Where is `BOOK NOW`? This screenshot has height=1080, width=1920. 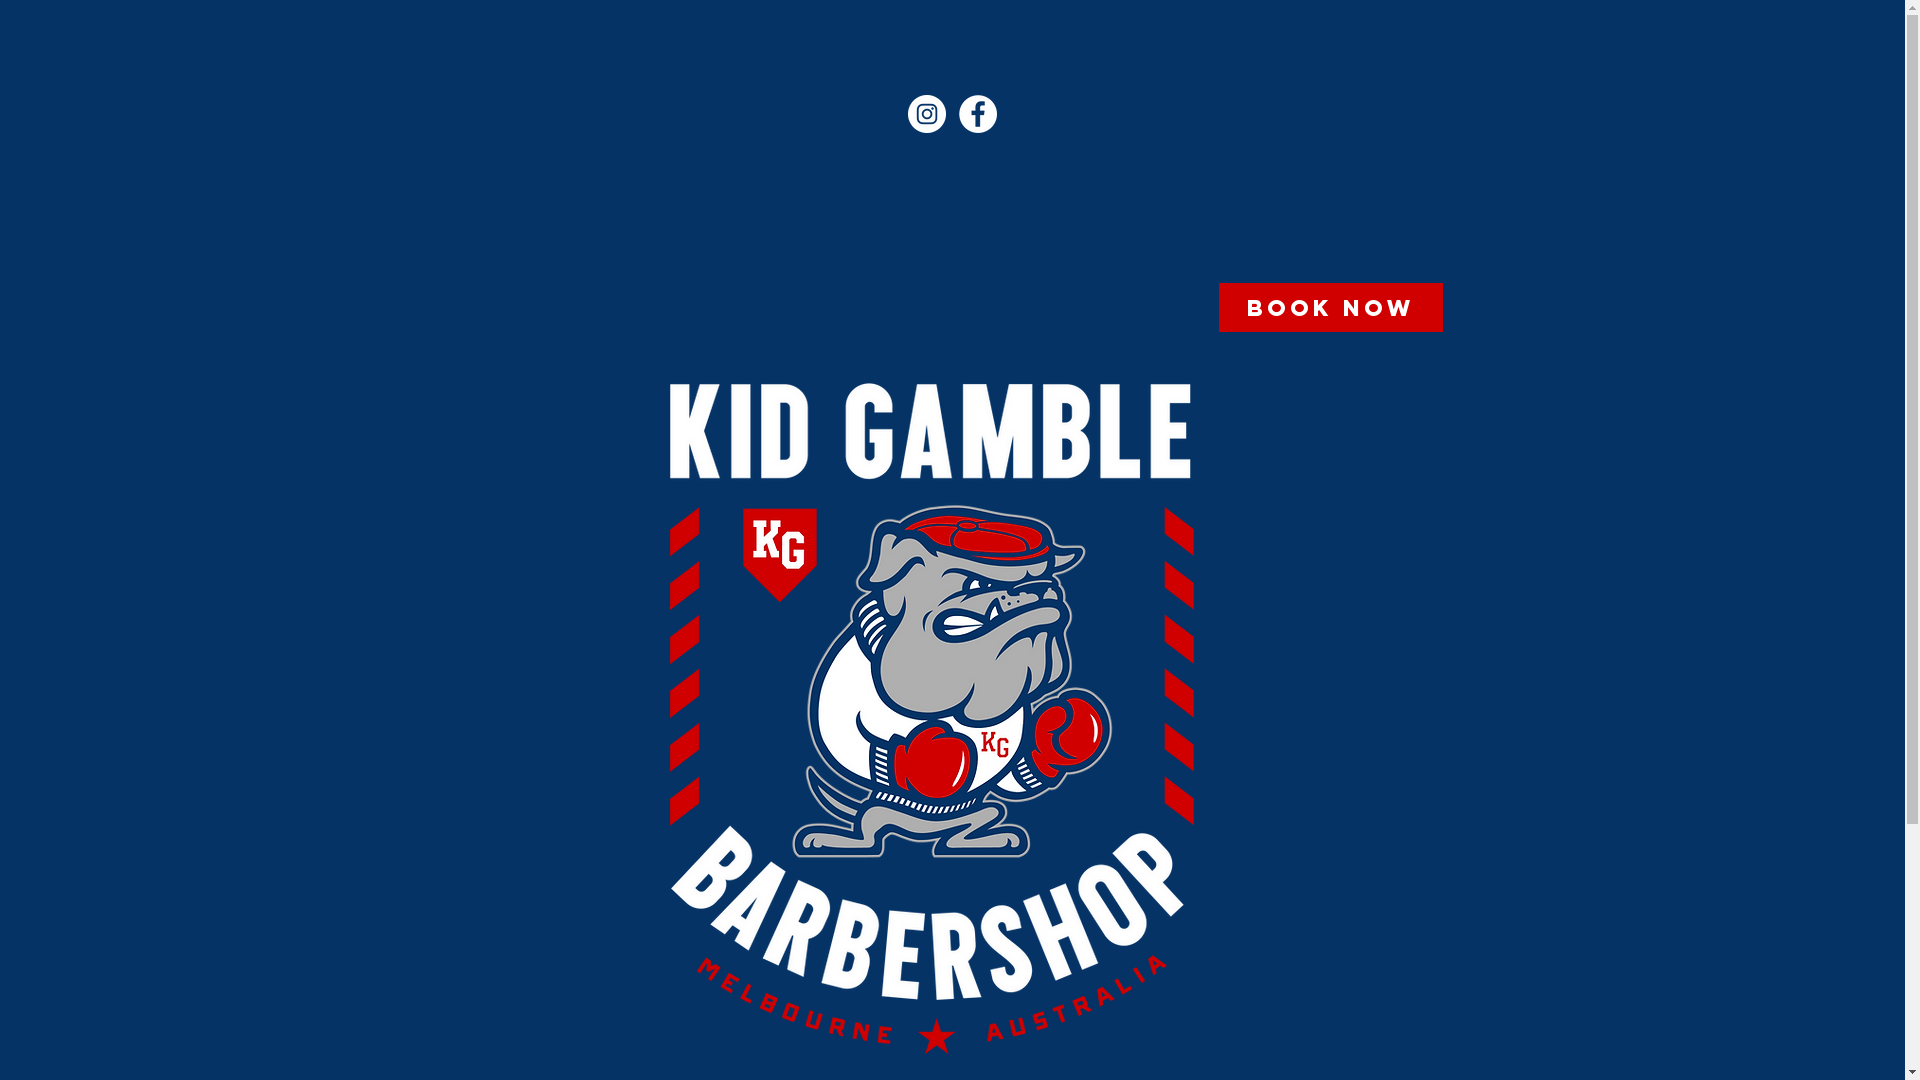 BOOK NOW is located at coordinates (1330, 308).